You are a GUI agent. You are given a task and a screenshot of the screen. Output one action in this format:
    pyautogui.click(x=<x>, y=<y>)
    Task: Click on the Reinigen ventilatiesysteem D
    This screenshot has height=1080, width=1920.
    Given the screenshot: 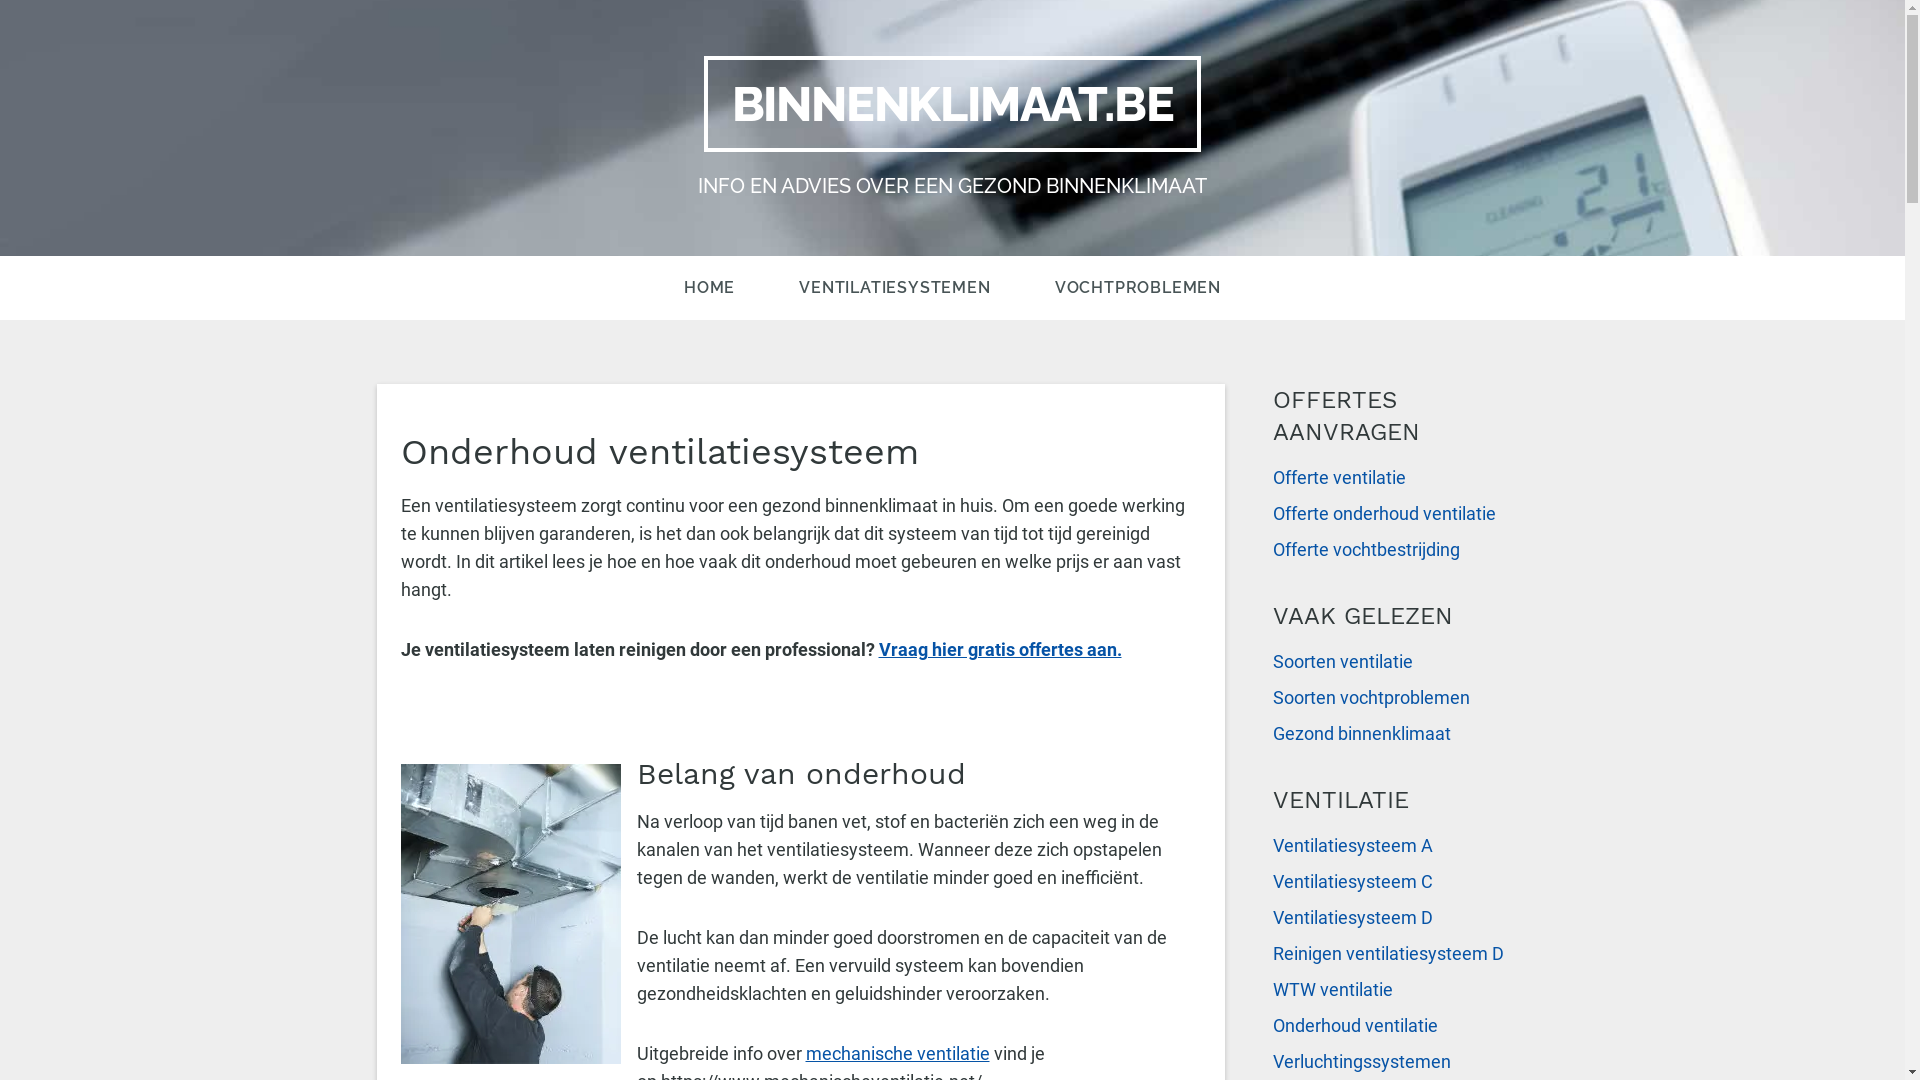 What is the action you would take?
    pyautogui.click(x=1400, y=954)
    